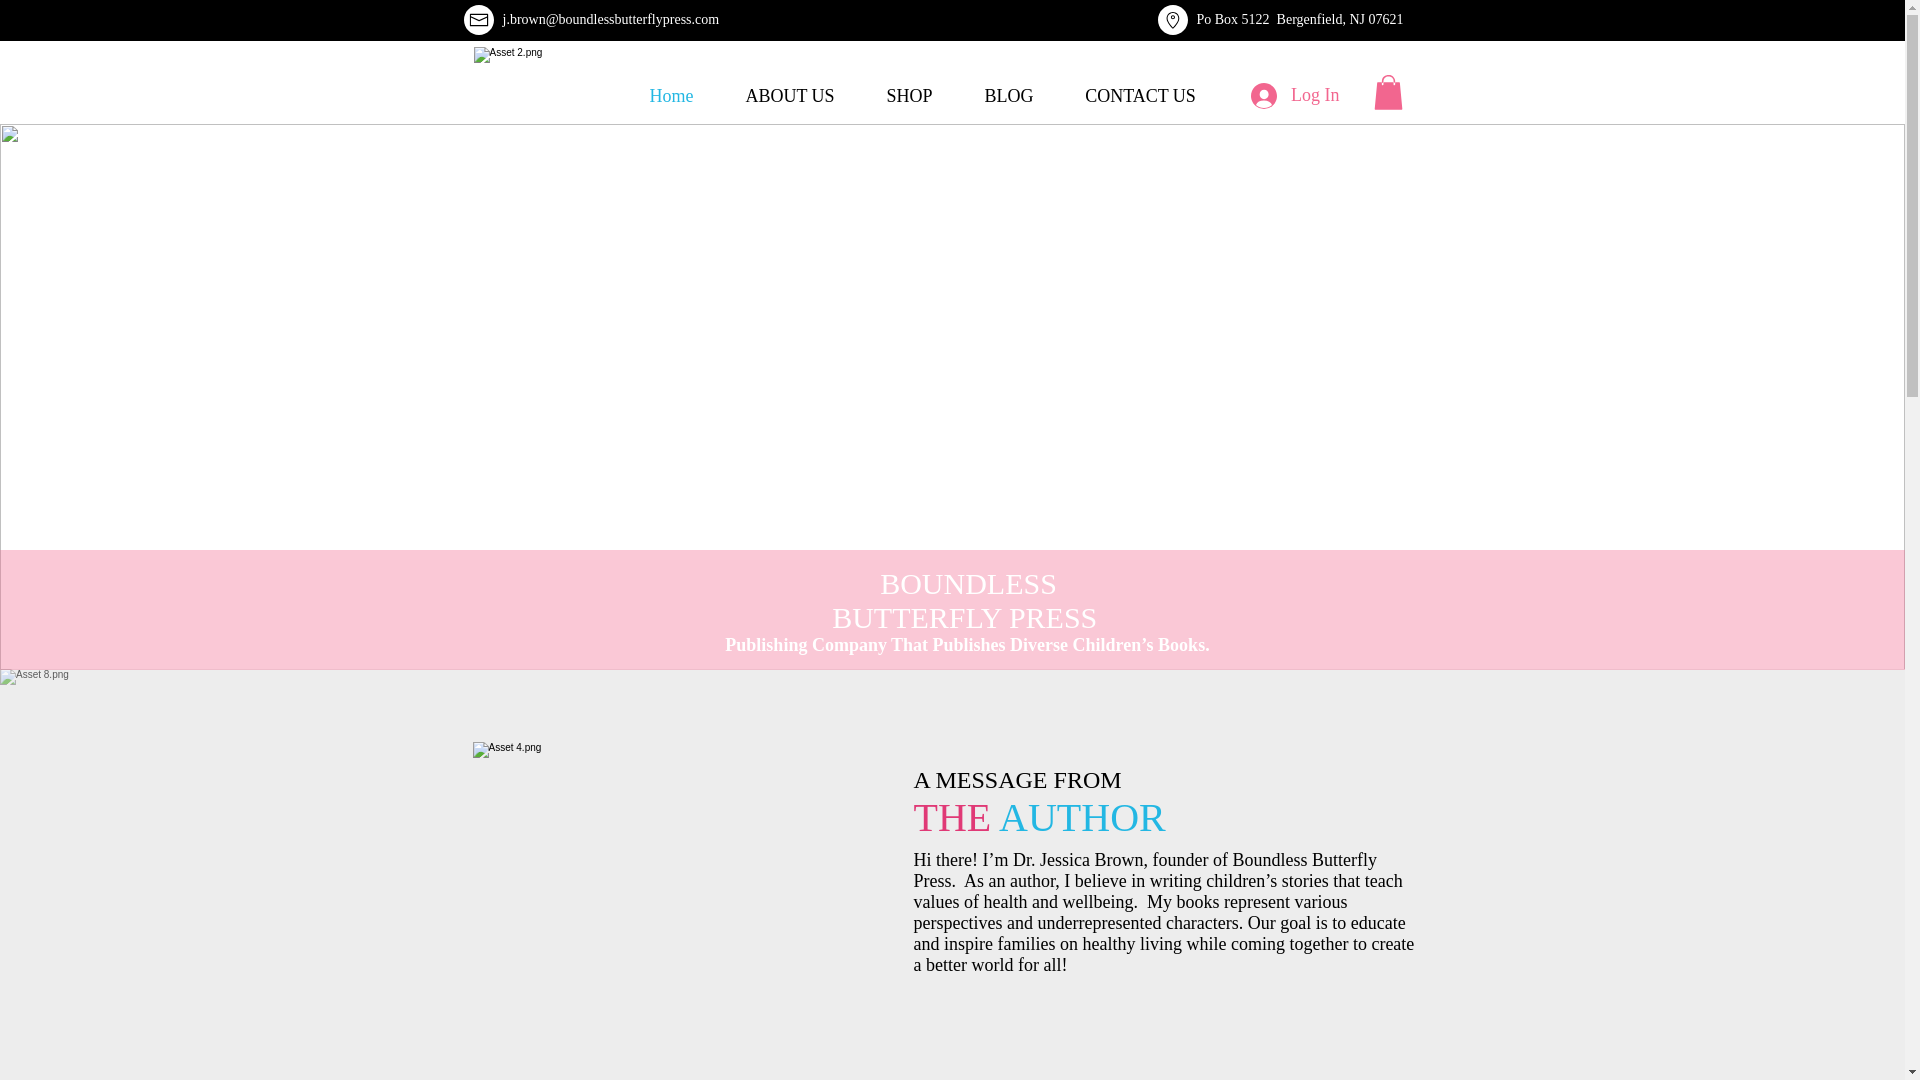 This screenshot has height=1080, width=1920. What do you see at coordinates (672, 96) in the screenshot?
I see `Home` at bounding box center [672, 96].